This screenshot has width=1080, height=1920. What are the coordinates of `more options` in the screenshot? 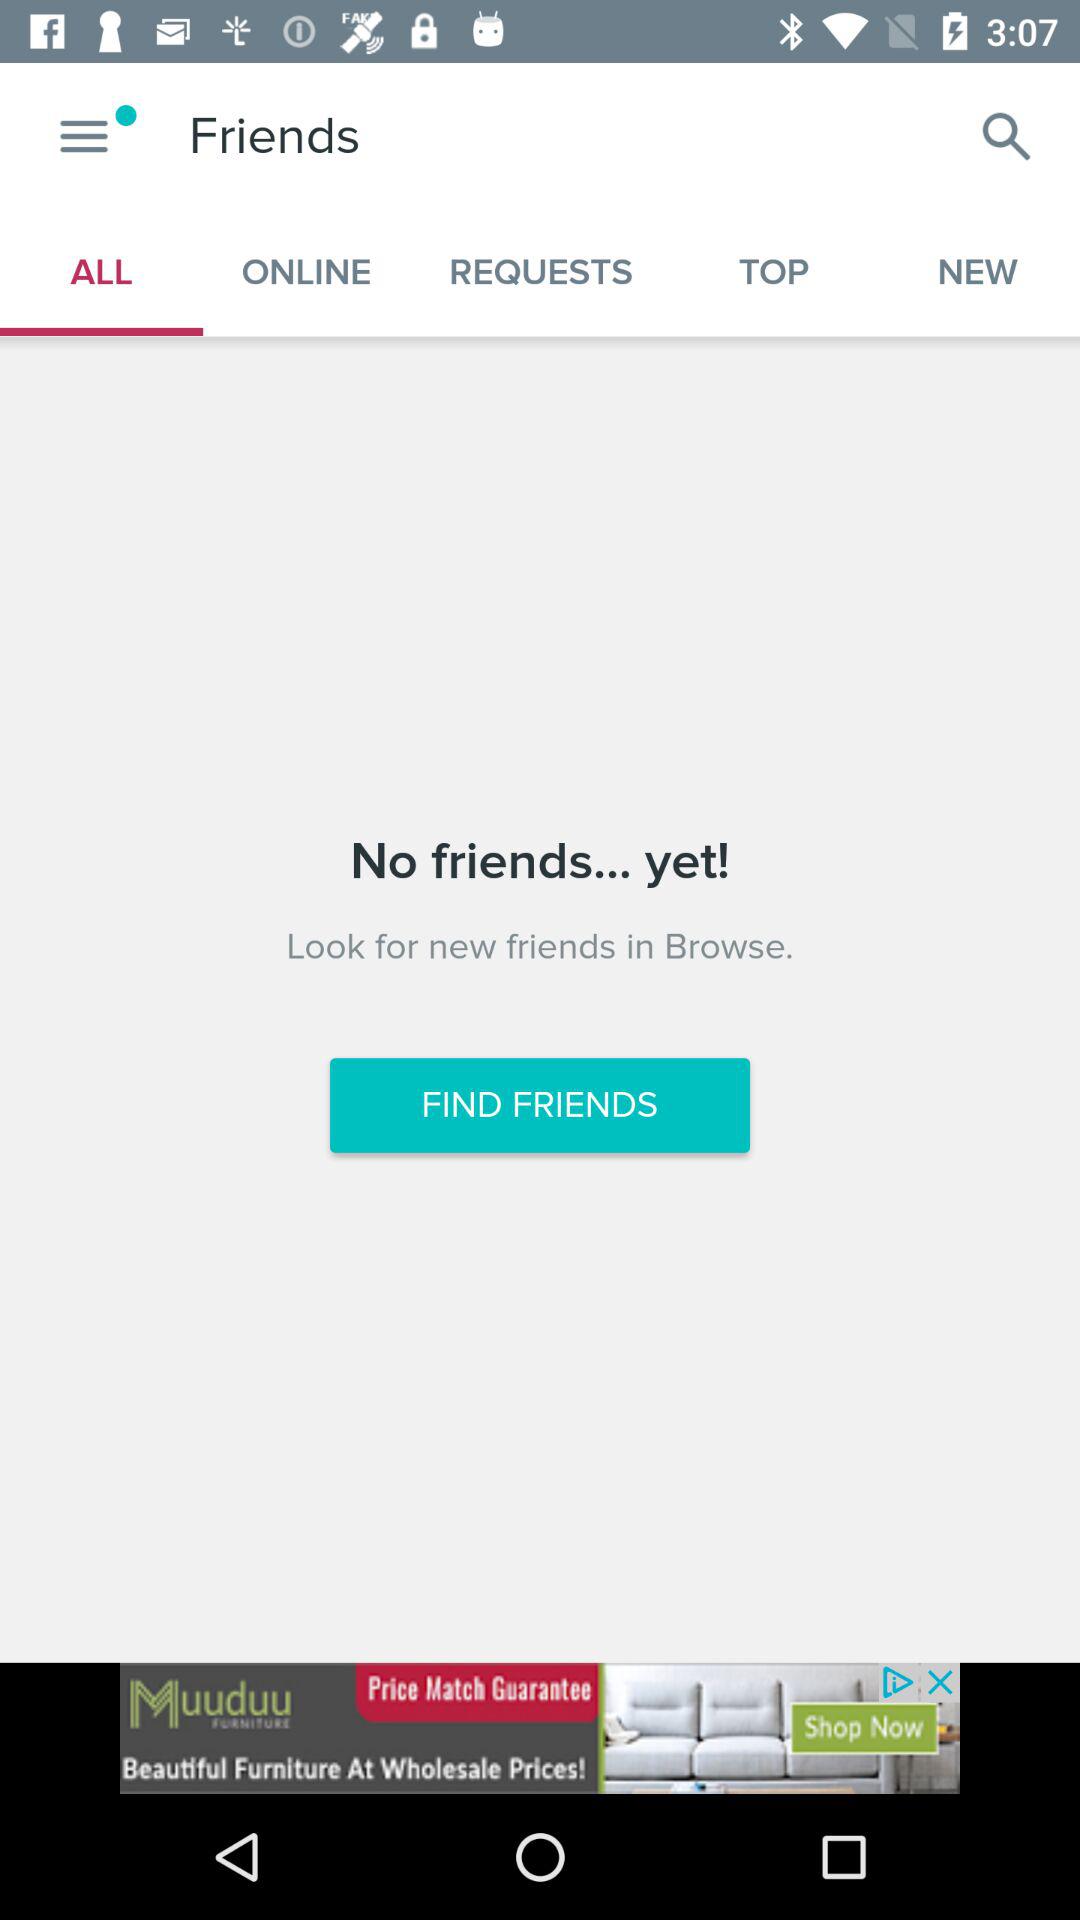 It's located at (84, 136).